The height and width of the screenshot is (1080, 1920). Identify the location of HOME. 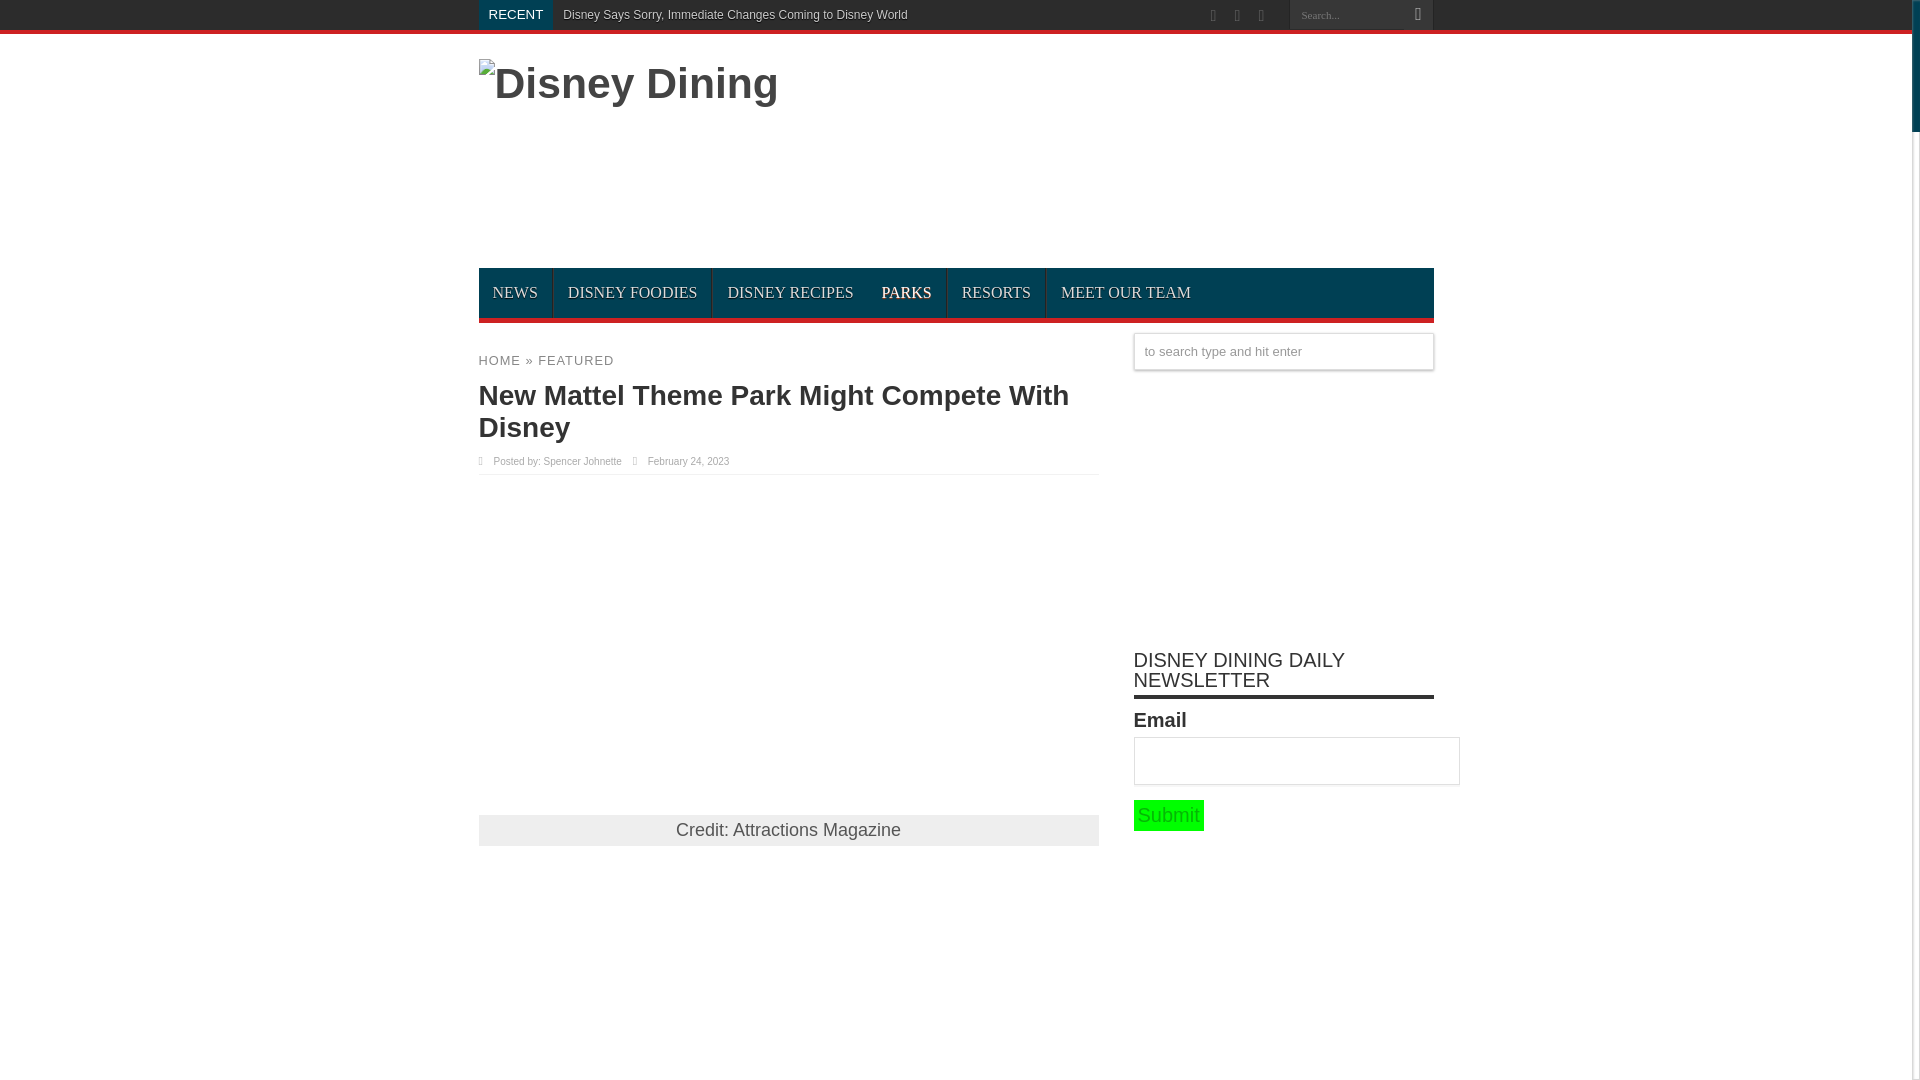
(499, 360).